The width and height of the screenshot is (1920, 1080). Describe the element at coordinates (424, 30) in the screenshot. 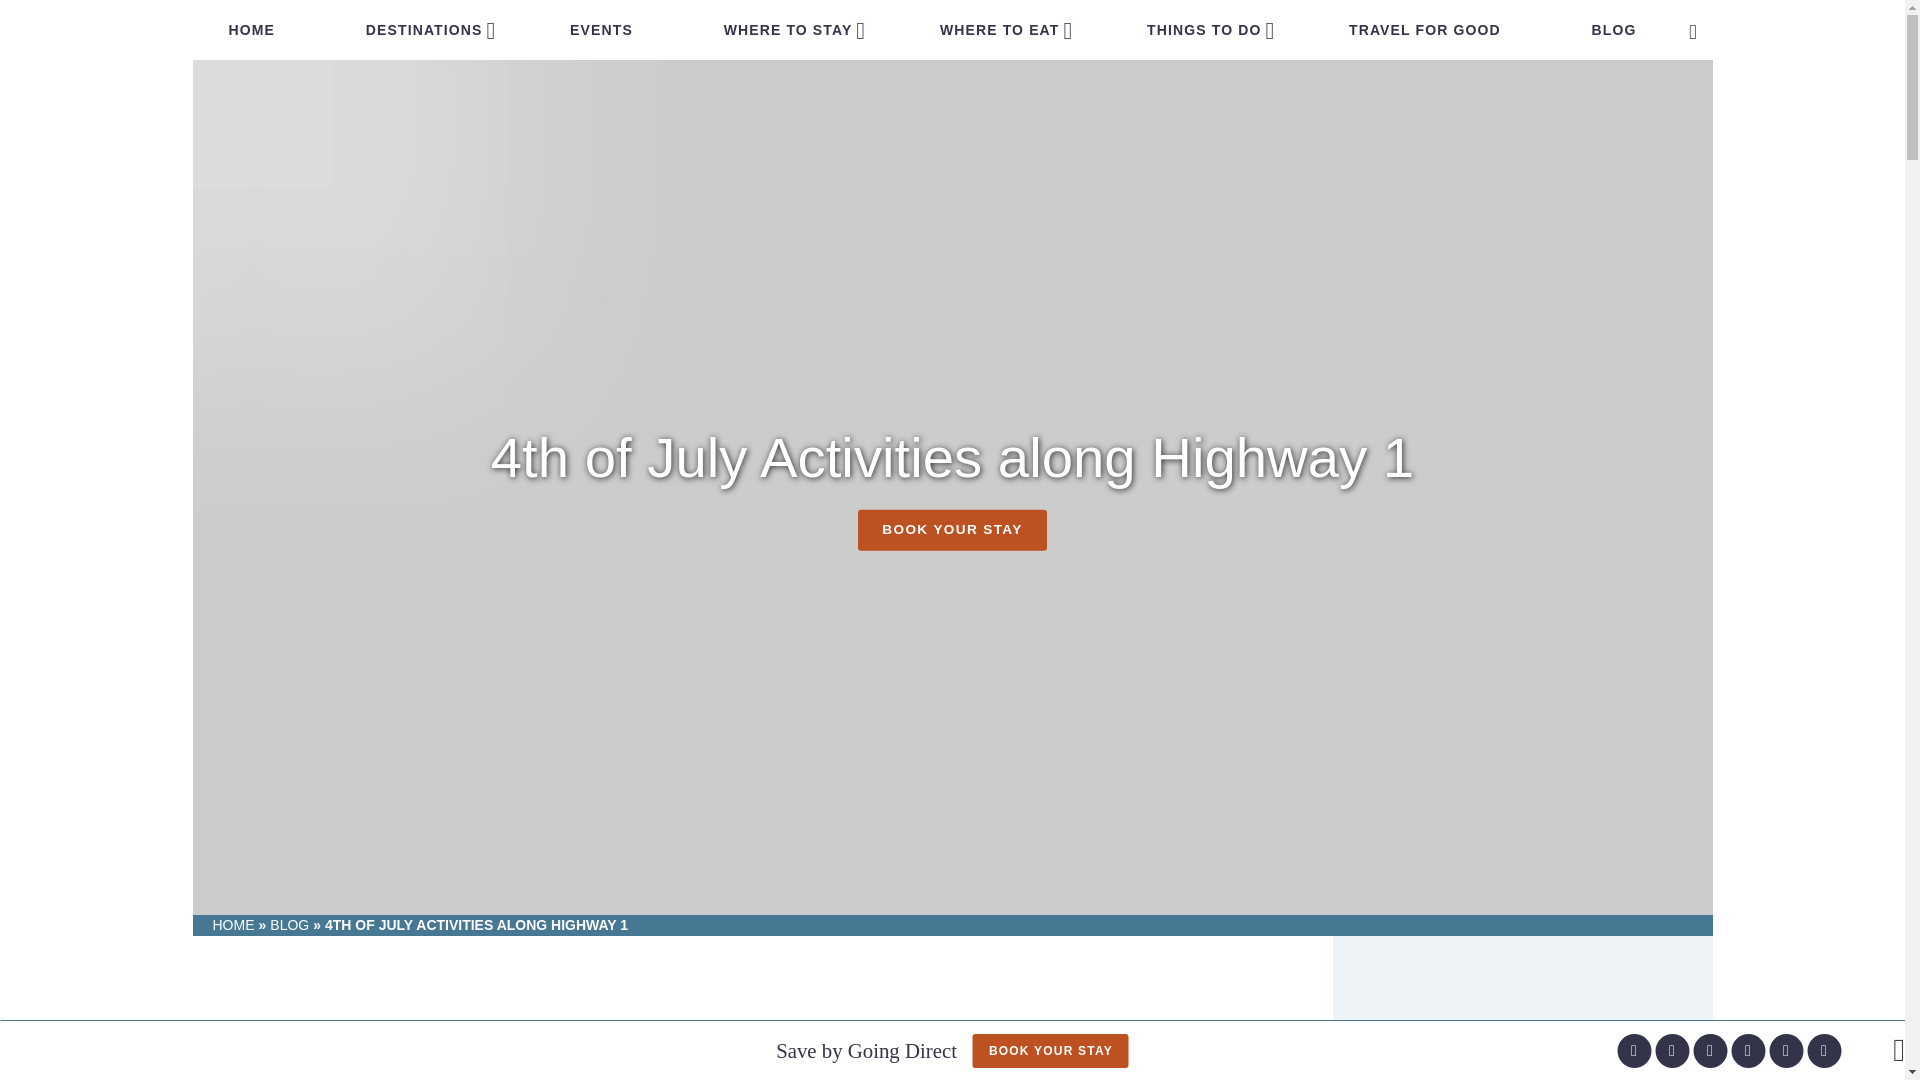

I see `DESTINATIONS` at that location.